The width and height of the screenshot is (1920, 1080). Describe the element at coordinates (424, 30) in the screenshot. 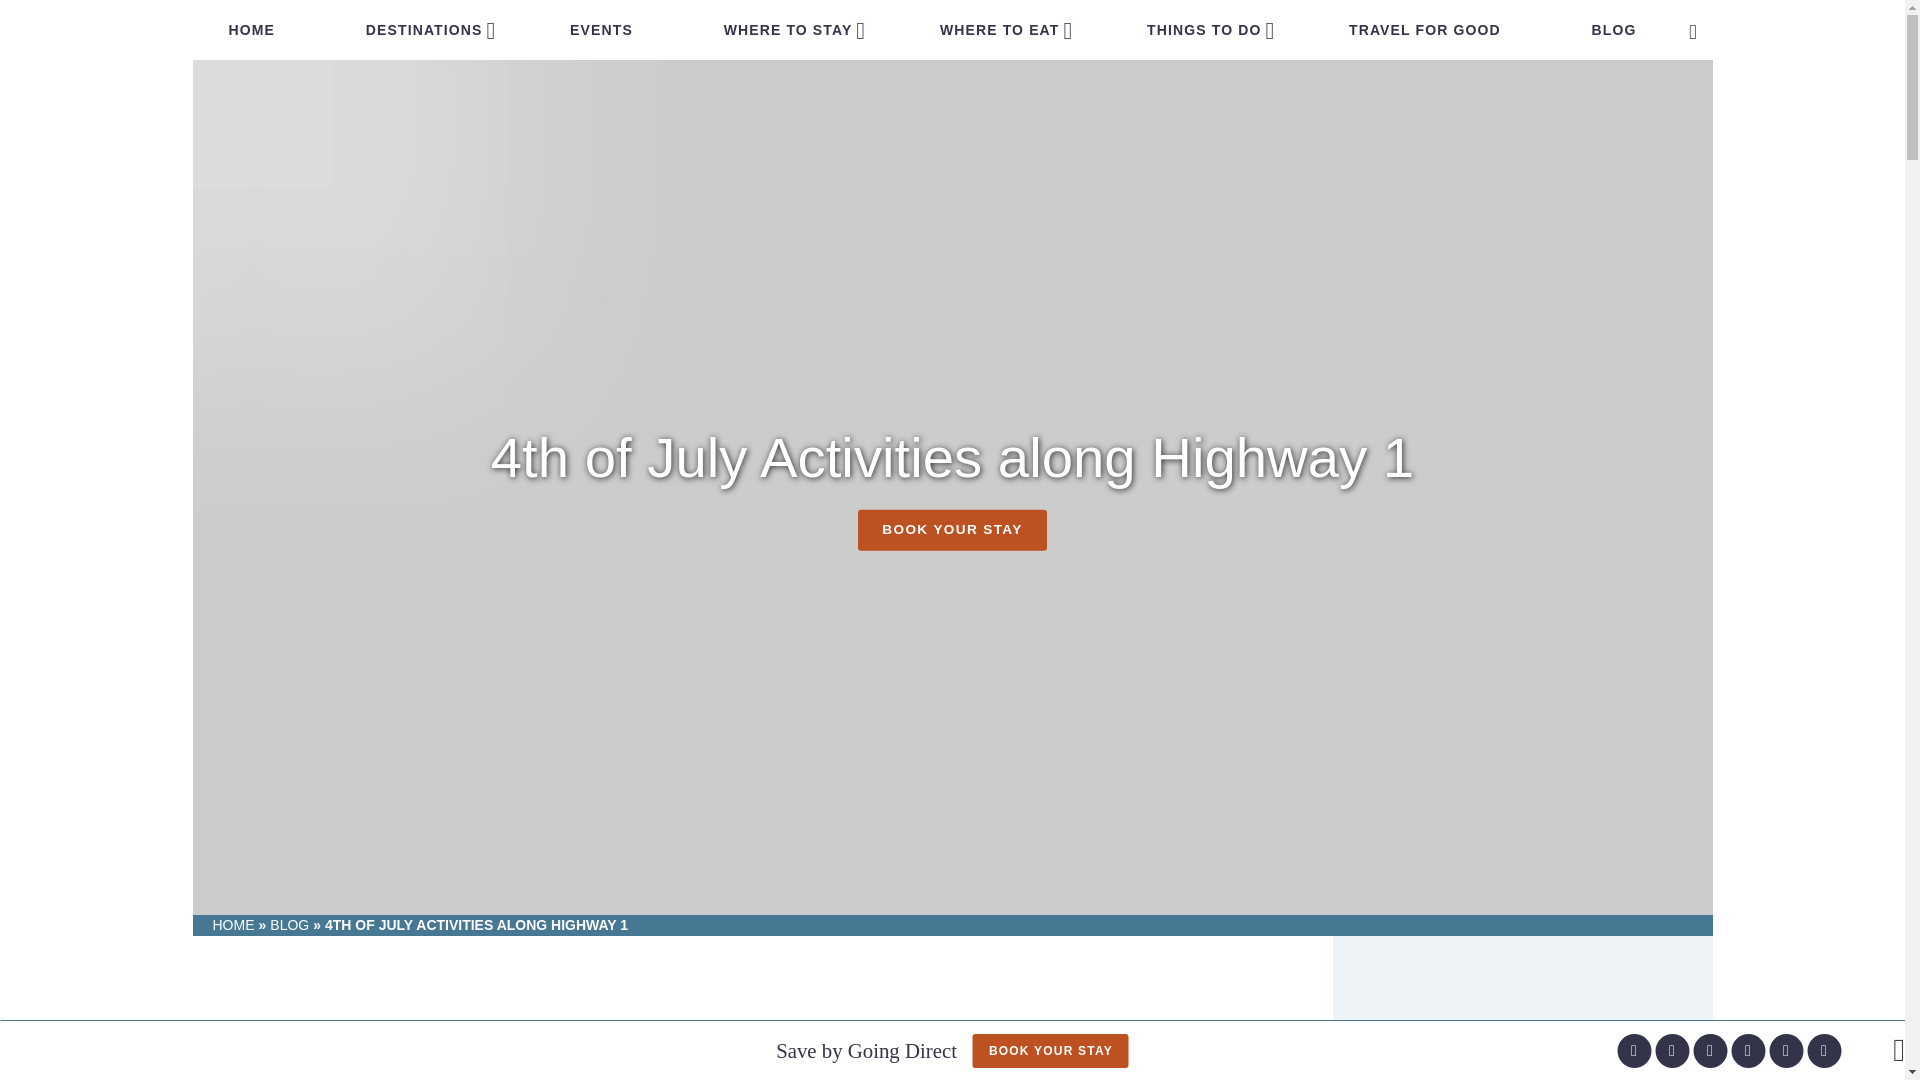

I see `DESTINATIONS` at that location.